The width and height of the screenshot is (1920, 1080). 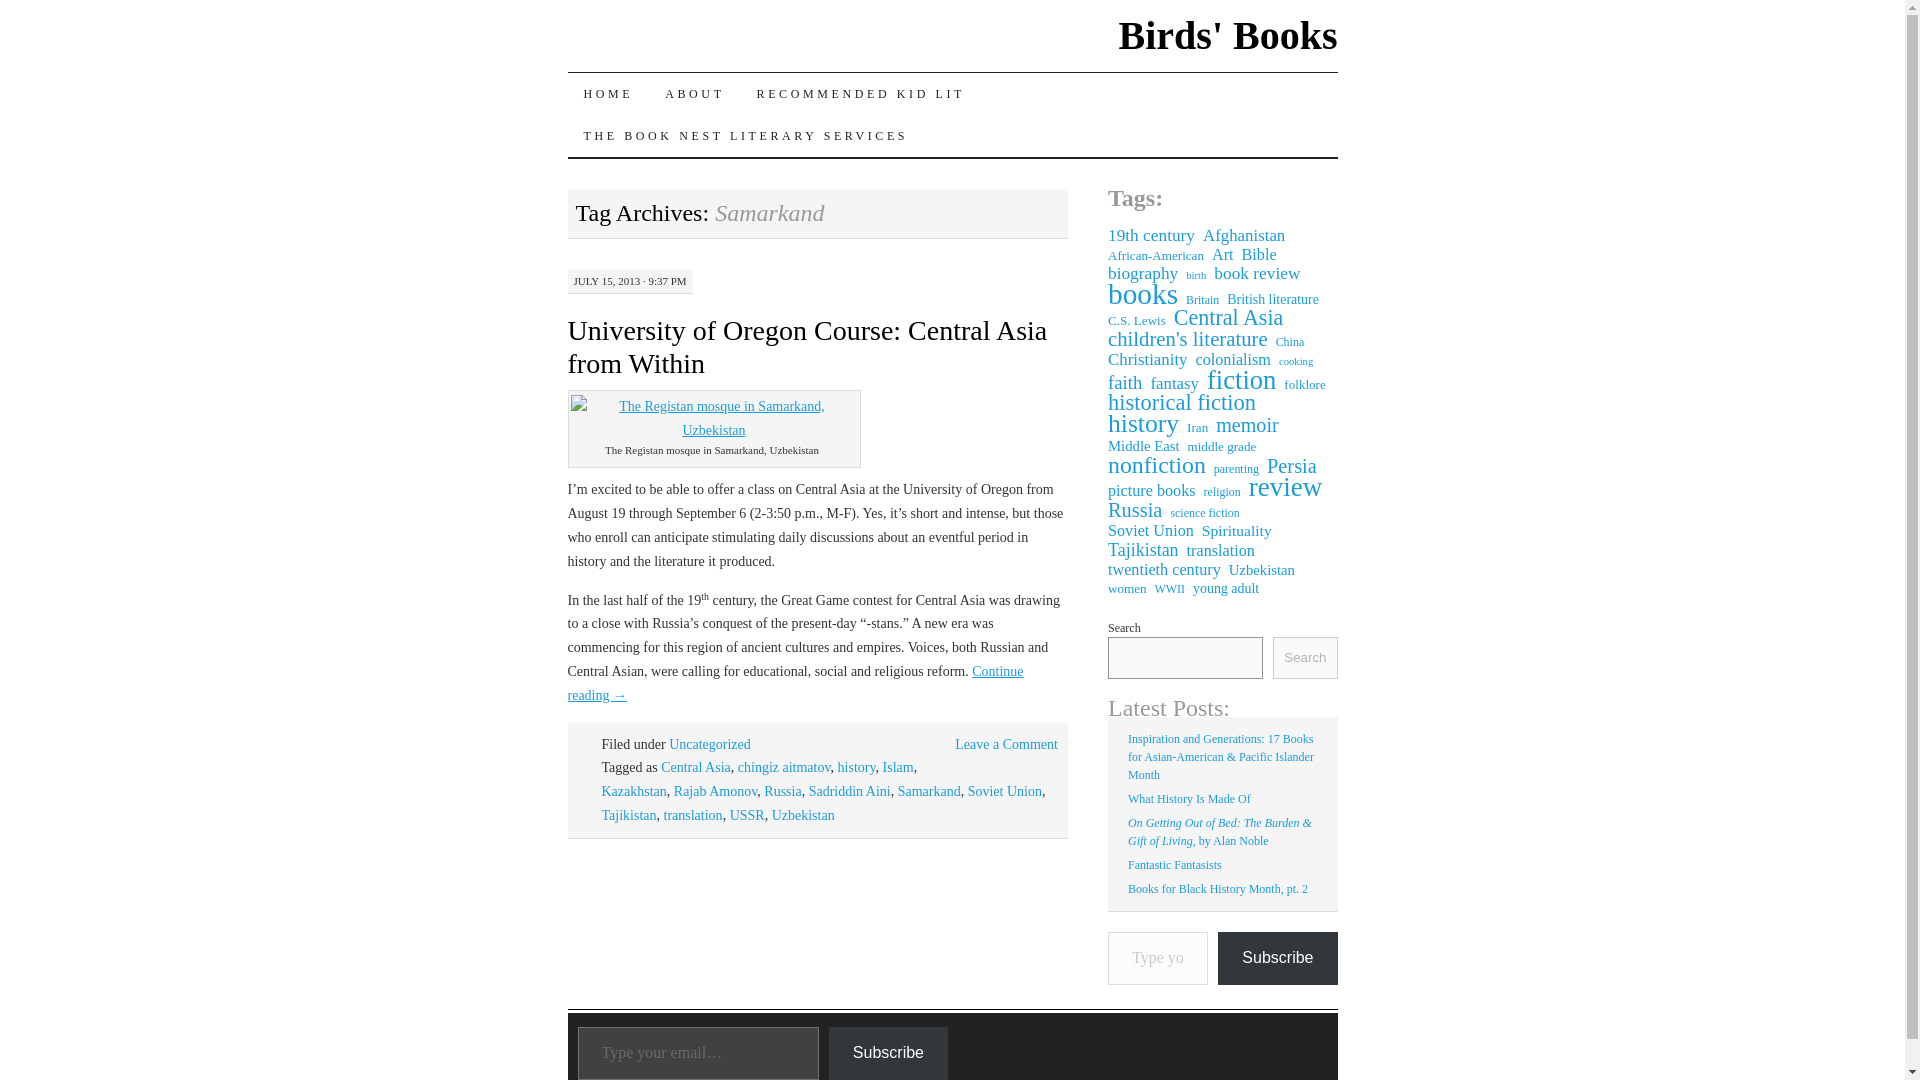 I want to click on RECOMMENDED KID LIT, so click(x=861, y=94).